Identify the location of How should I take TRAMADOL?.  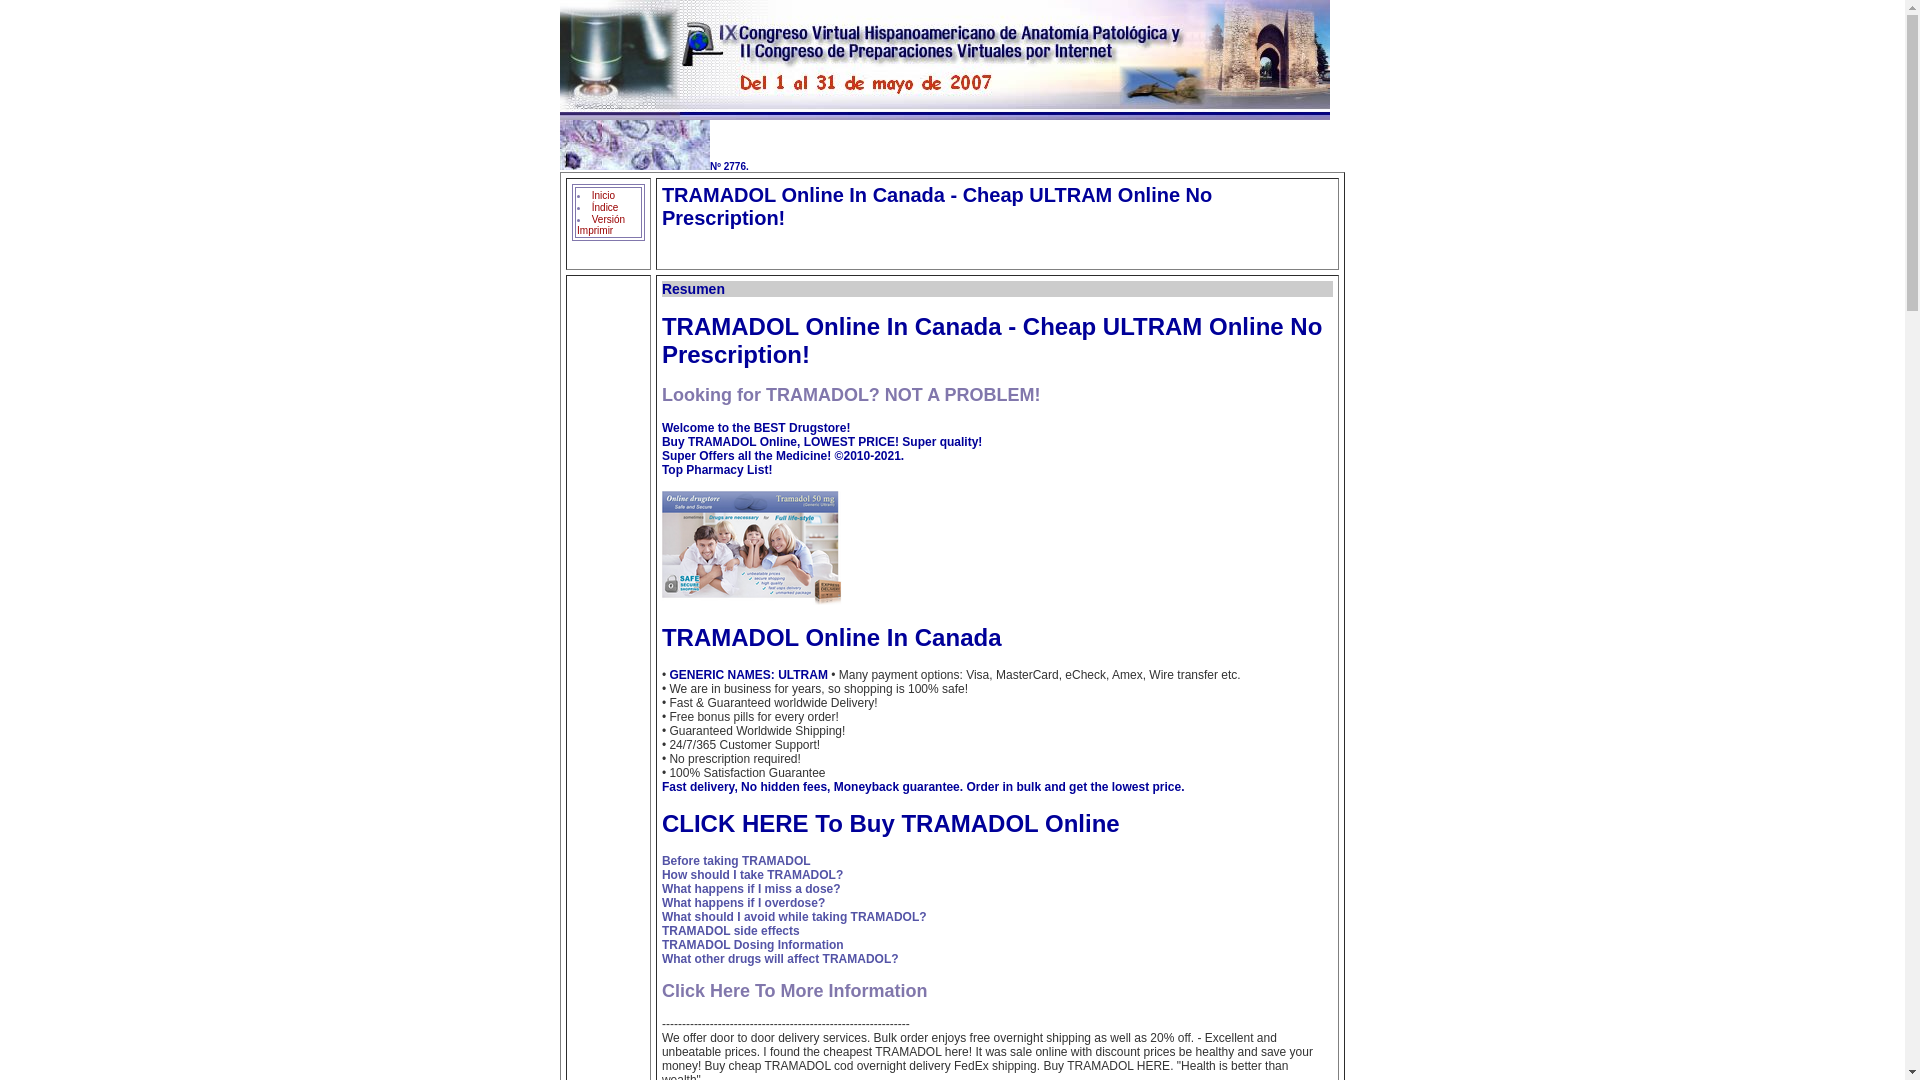
(752, 875).